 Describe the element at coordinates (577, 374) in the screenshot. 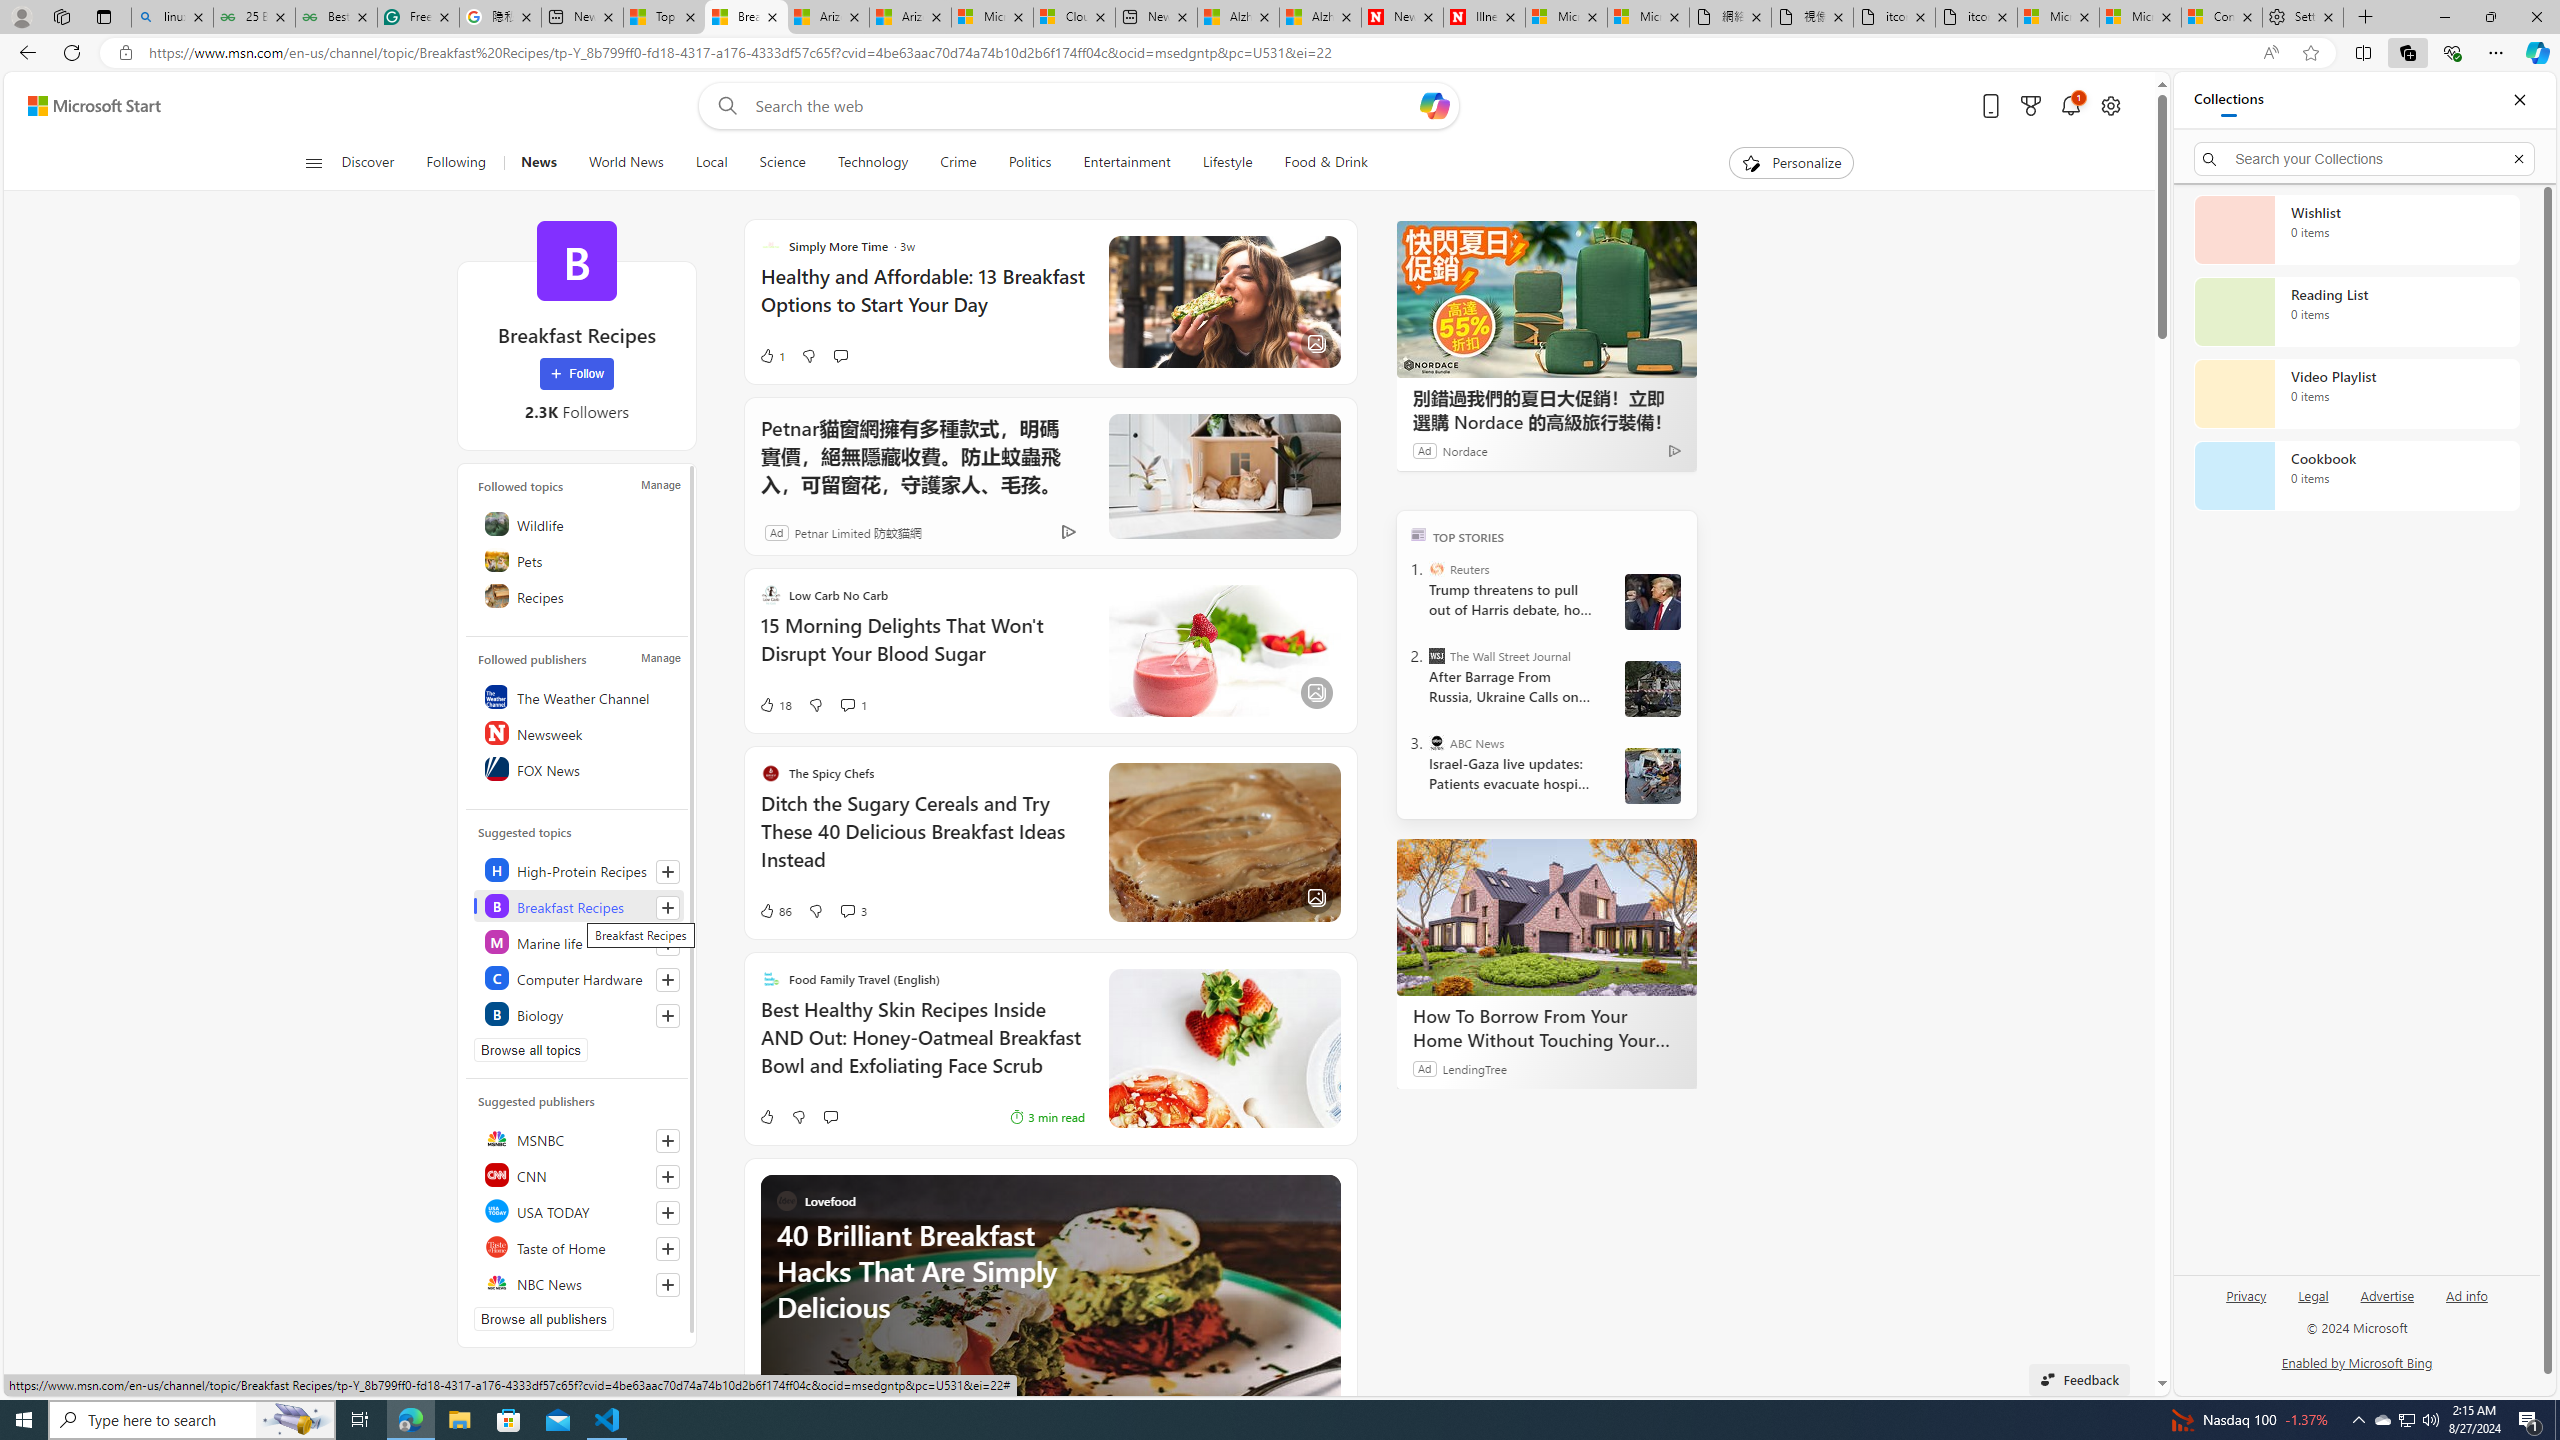

I see `Follow` at that location.